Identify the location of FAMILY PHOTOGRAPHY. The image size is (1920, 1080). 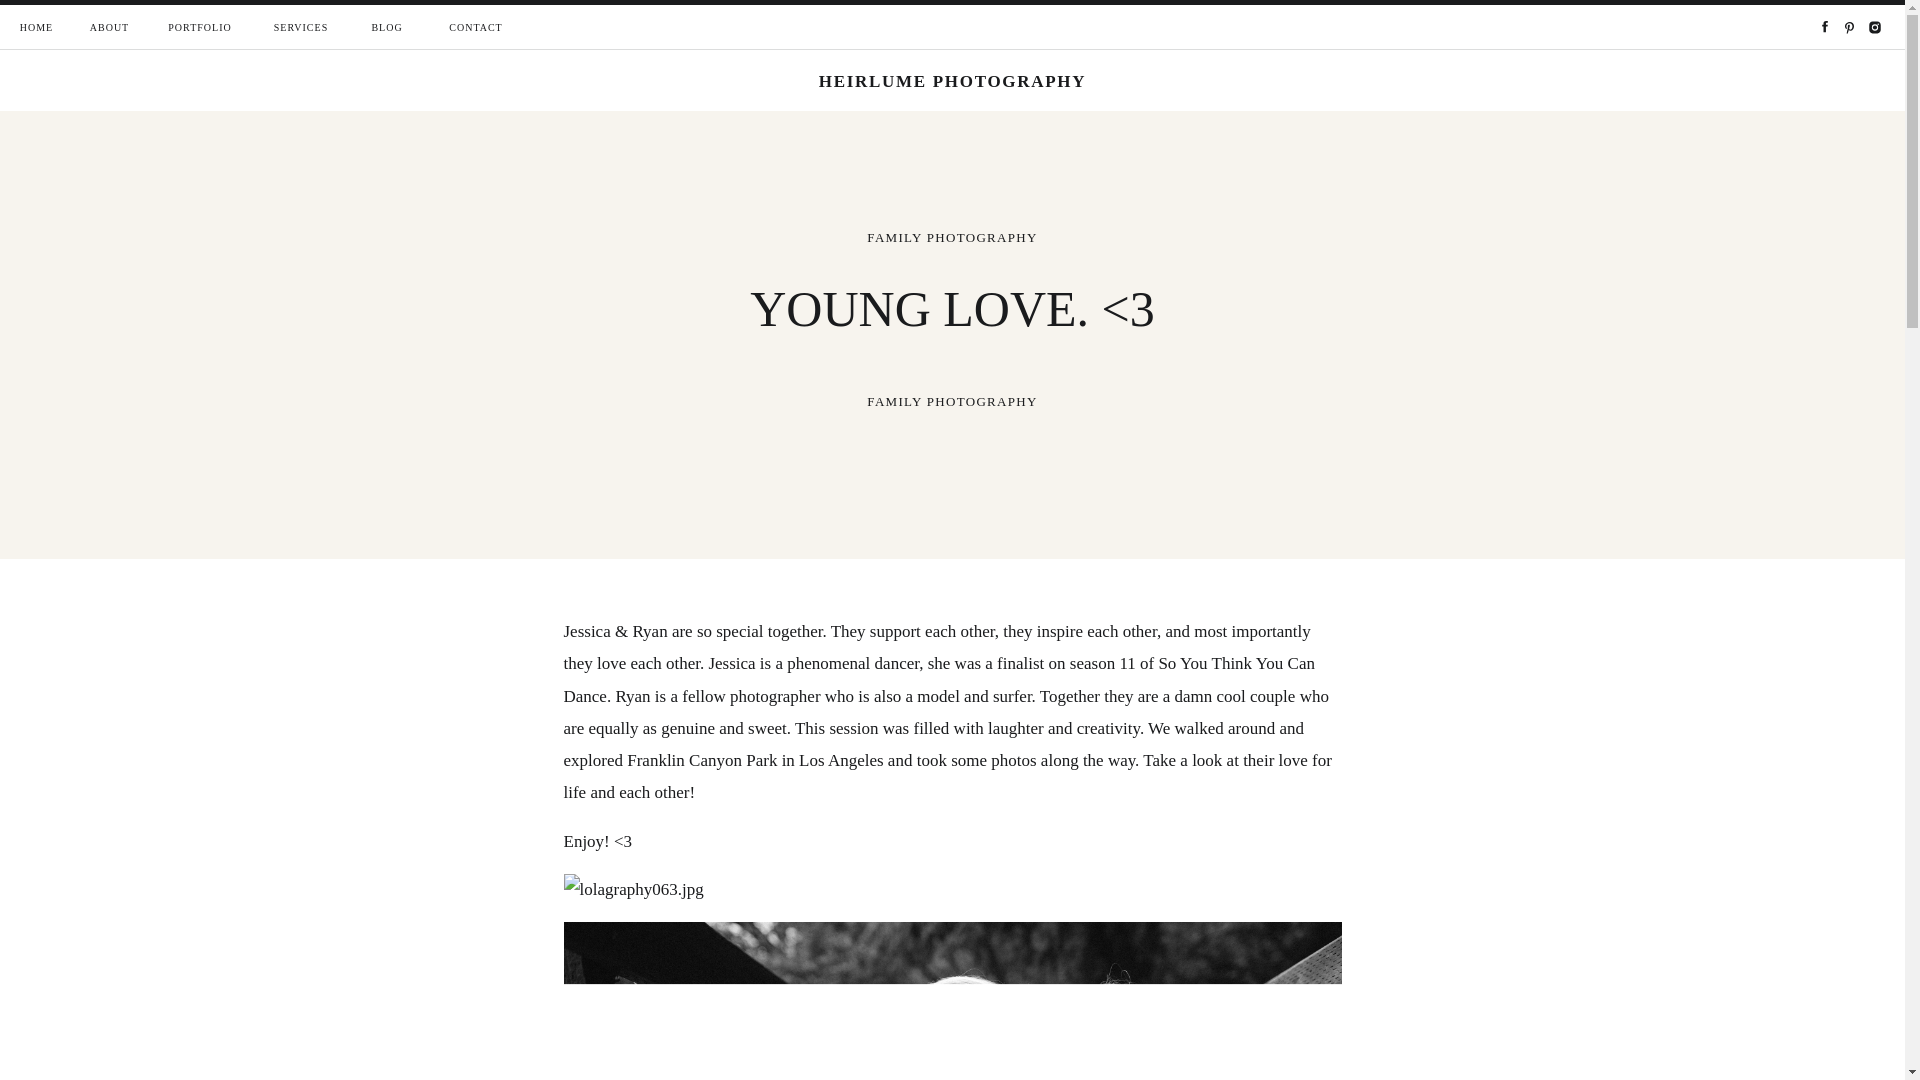
(952, 238).